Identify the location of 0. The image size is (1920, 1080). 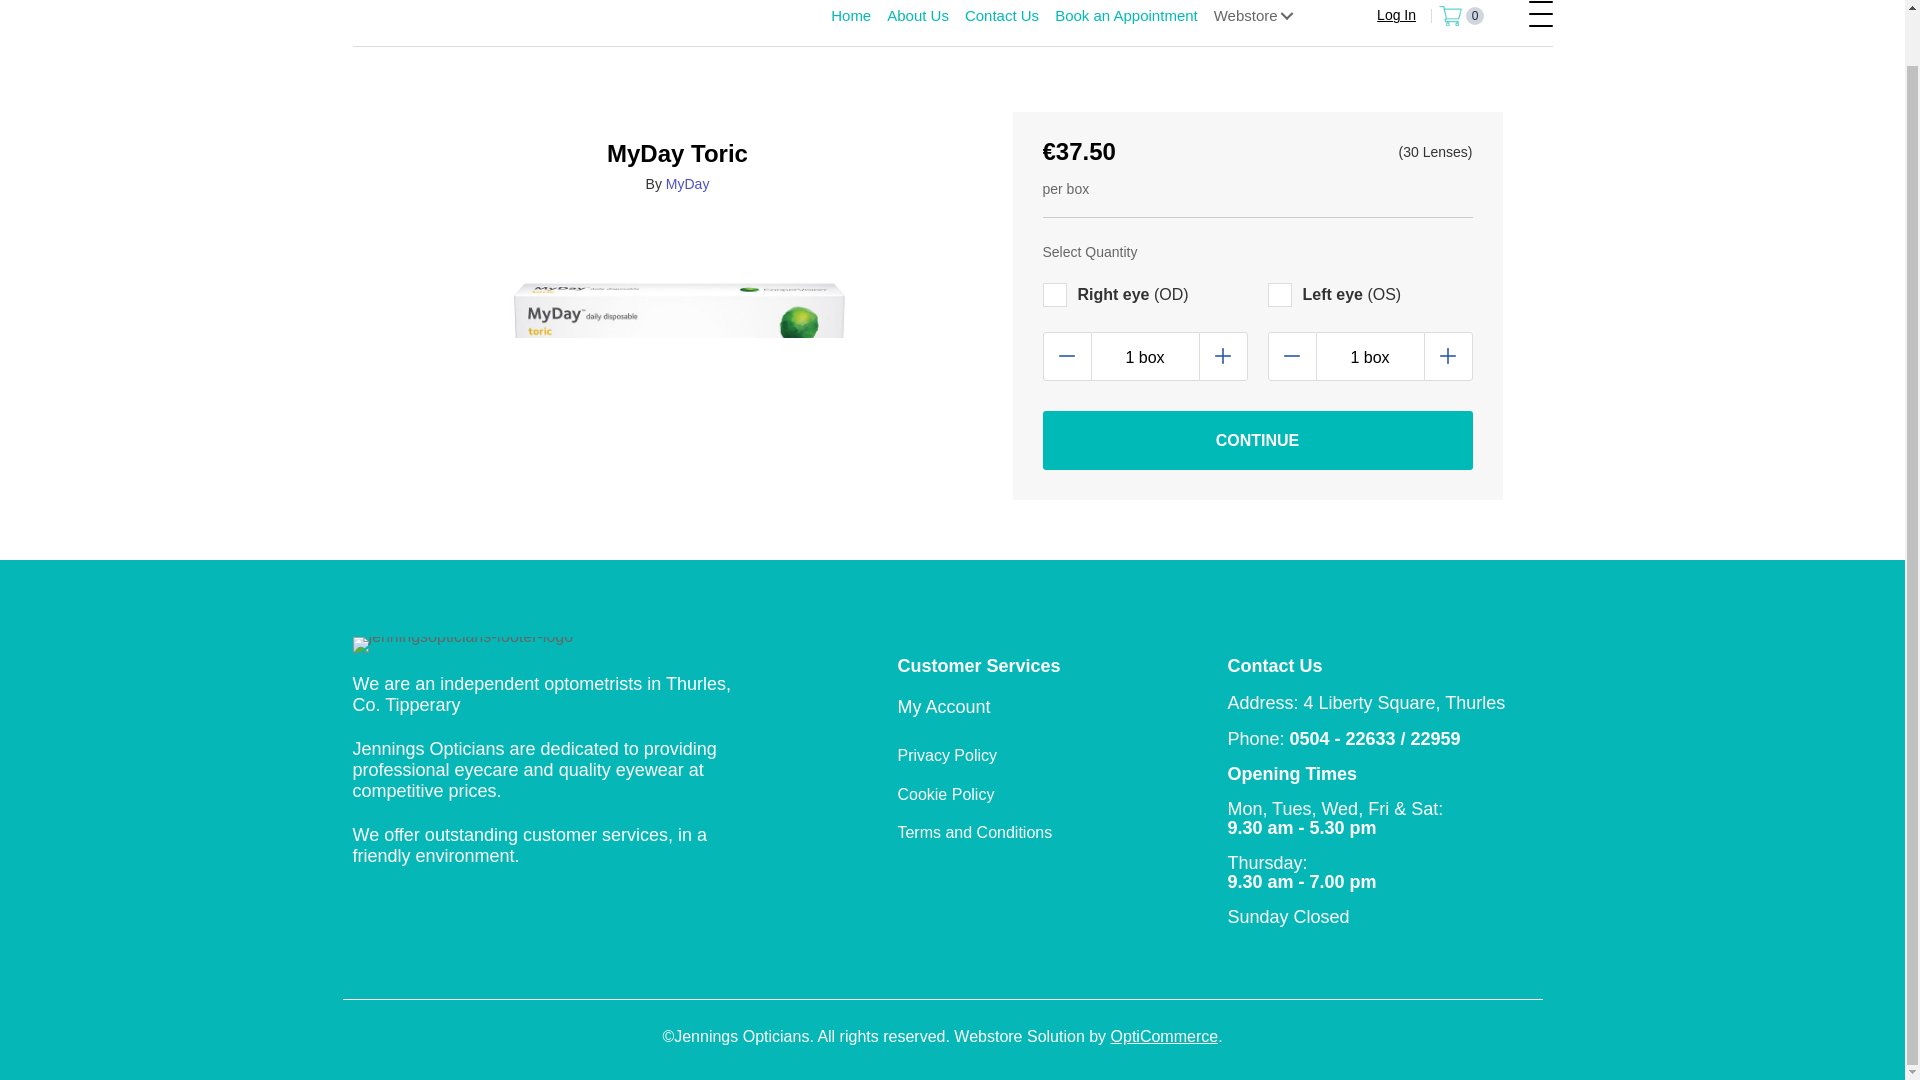
(1461, 16).